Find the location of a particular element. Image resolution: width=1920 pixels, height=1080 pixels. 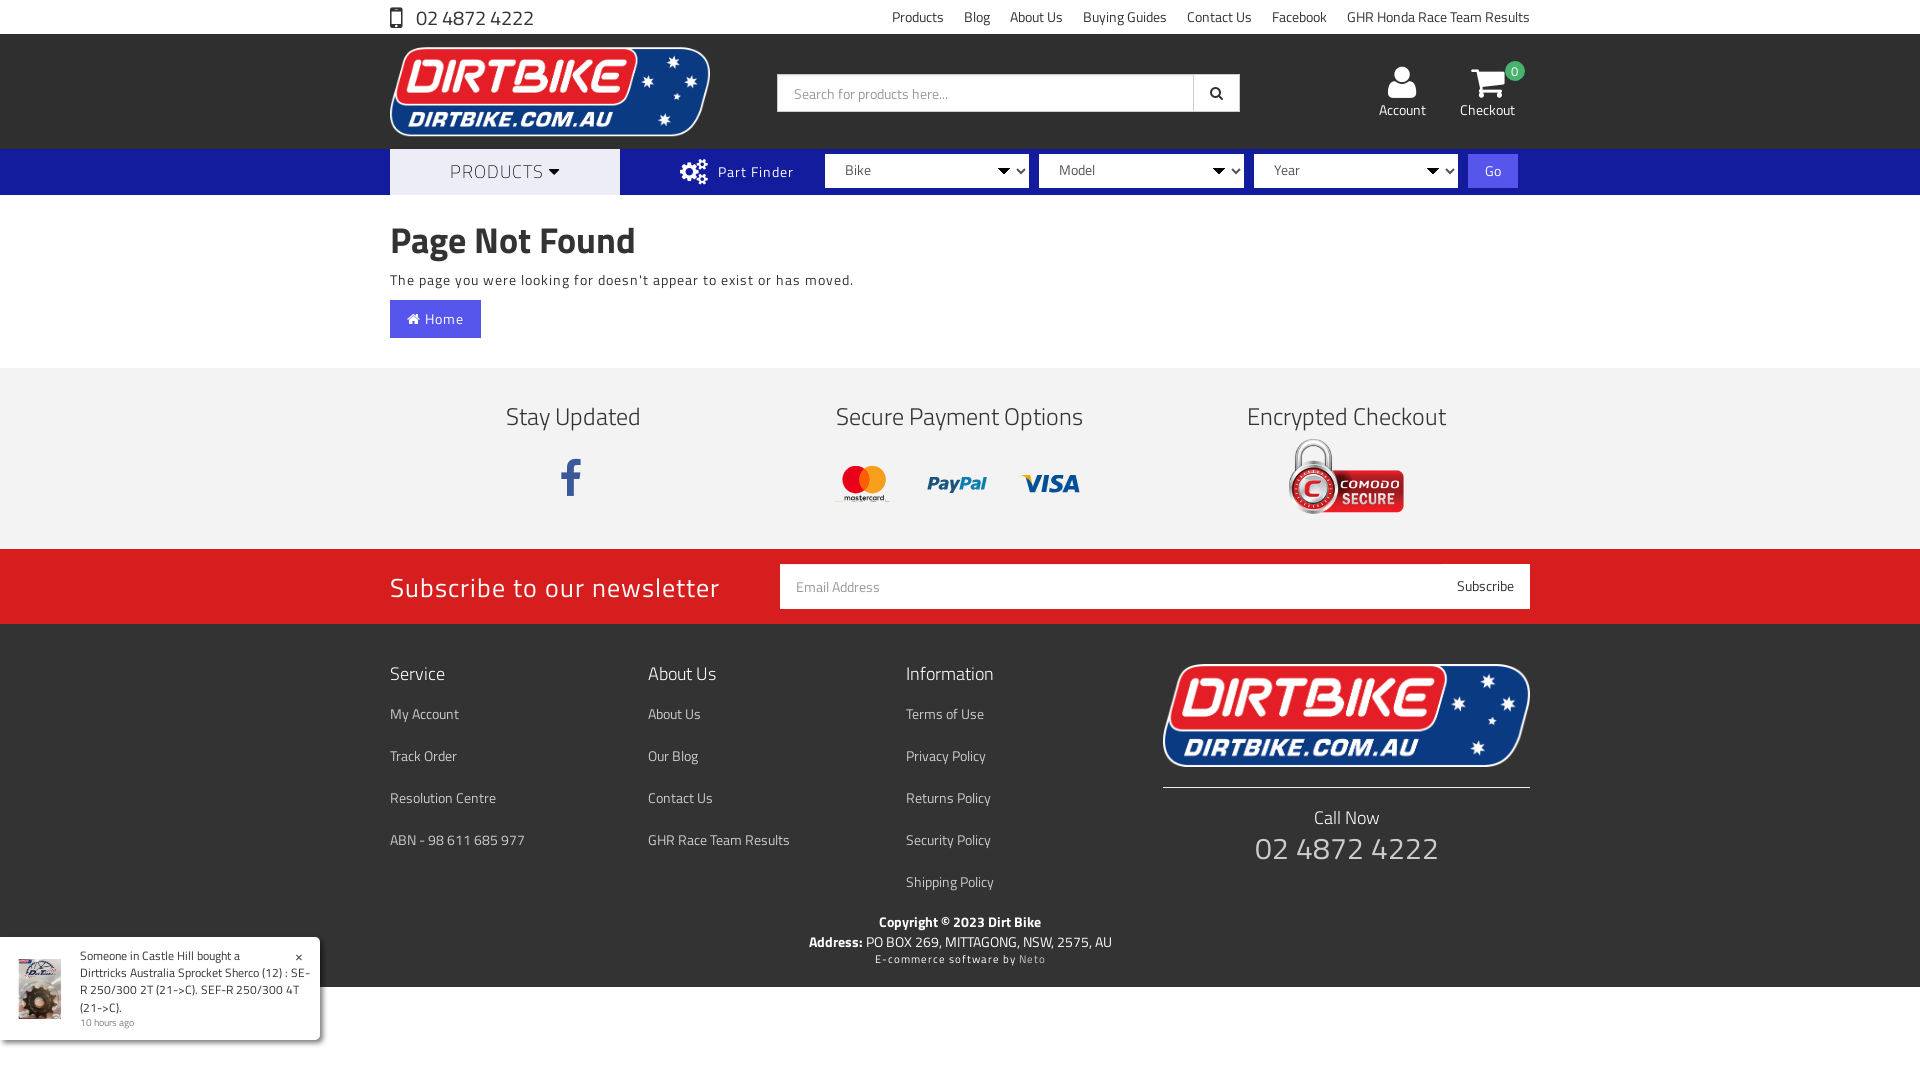

Neto is located at coordinates (1031, 959).